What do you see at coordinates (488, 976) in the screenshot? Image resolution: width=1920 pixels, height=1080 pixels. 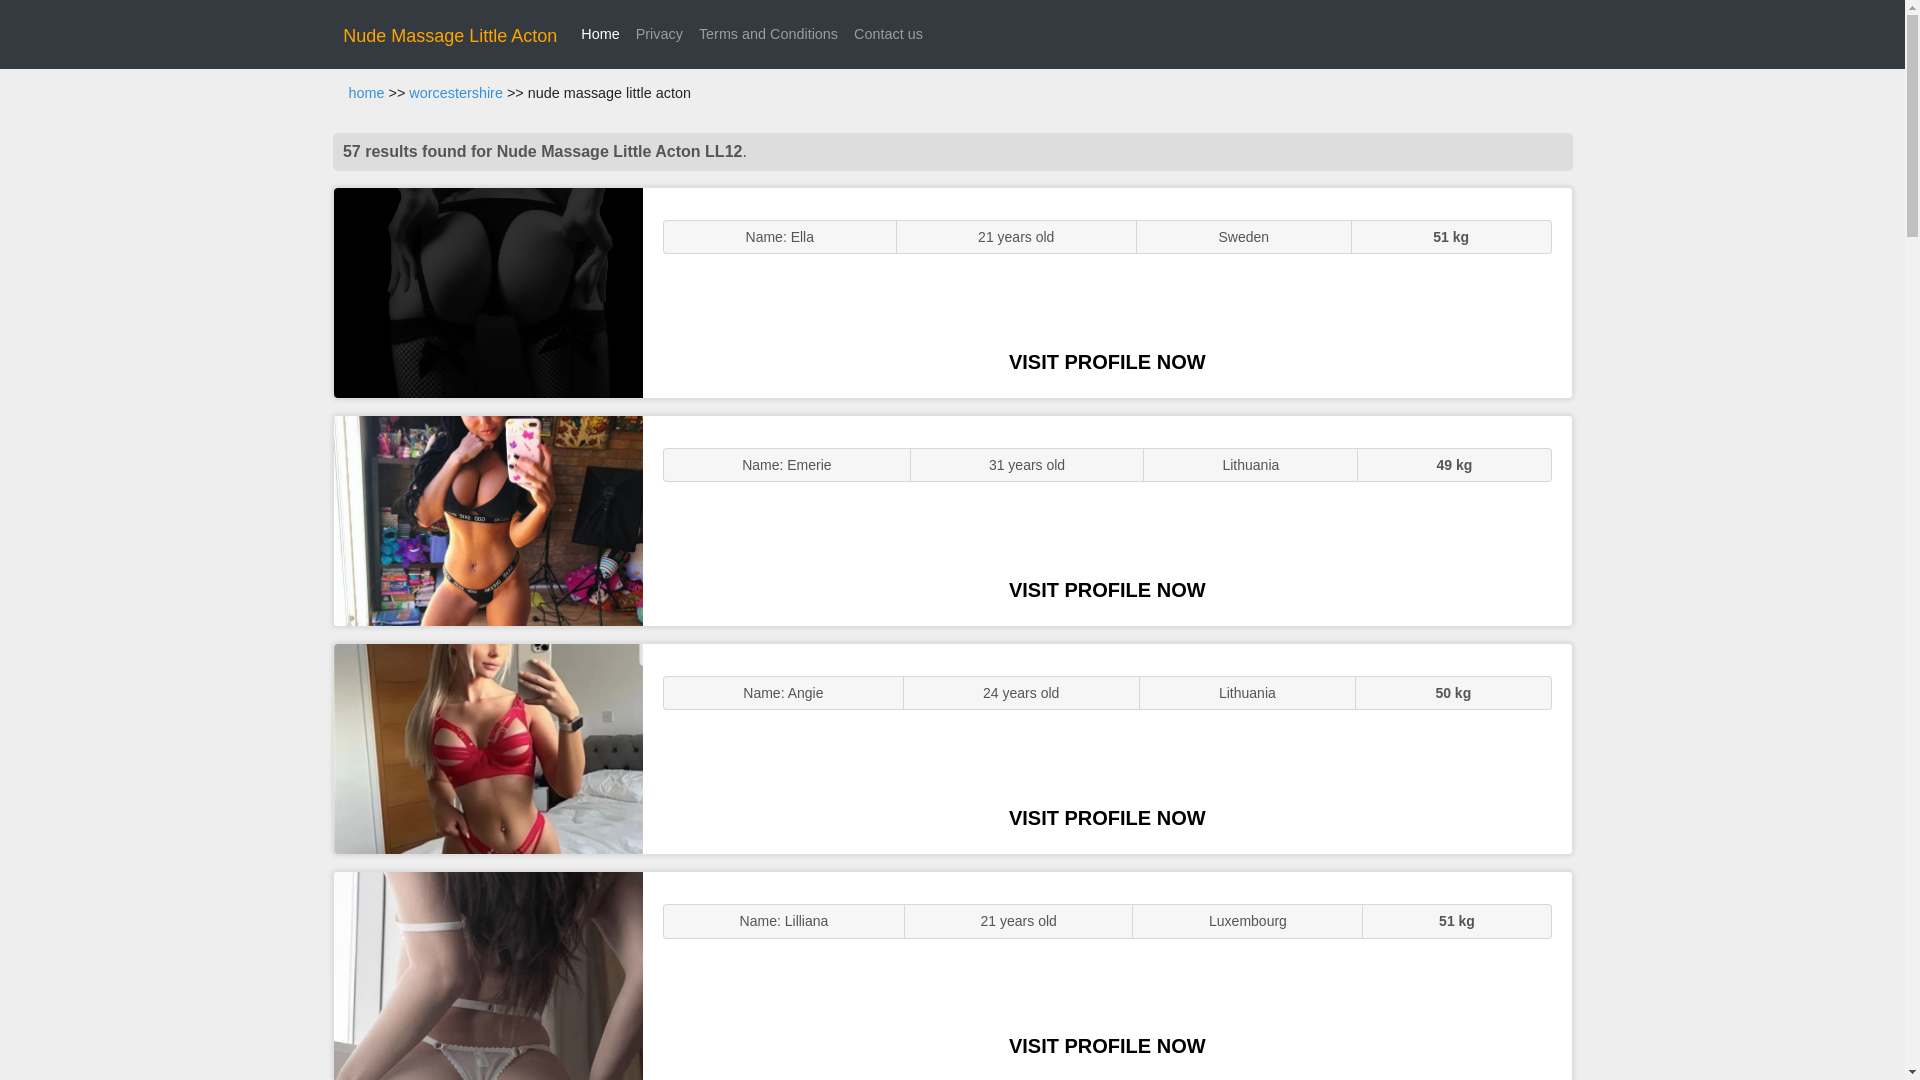 I see `Sluts` at bounding box center [488, 976].